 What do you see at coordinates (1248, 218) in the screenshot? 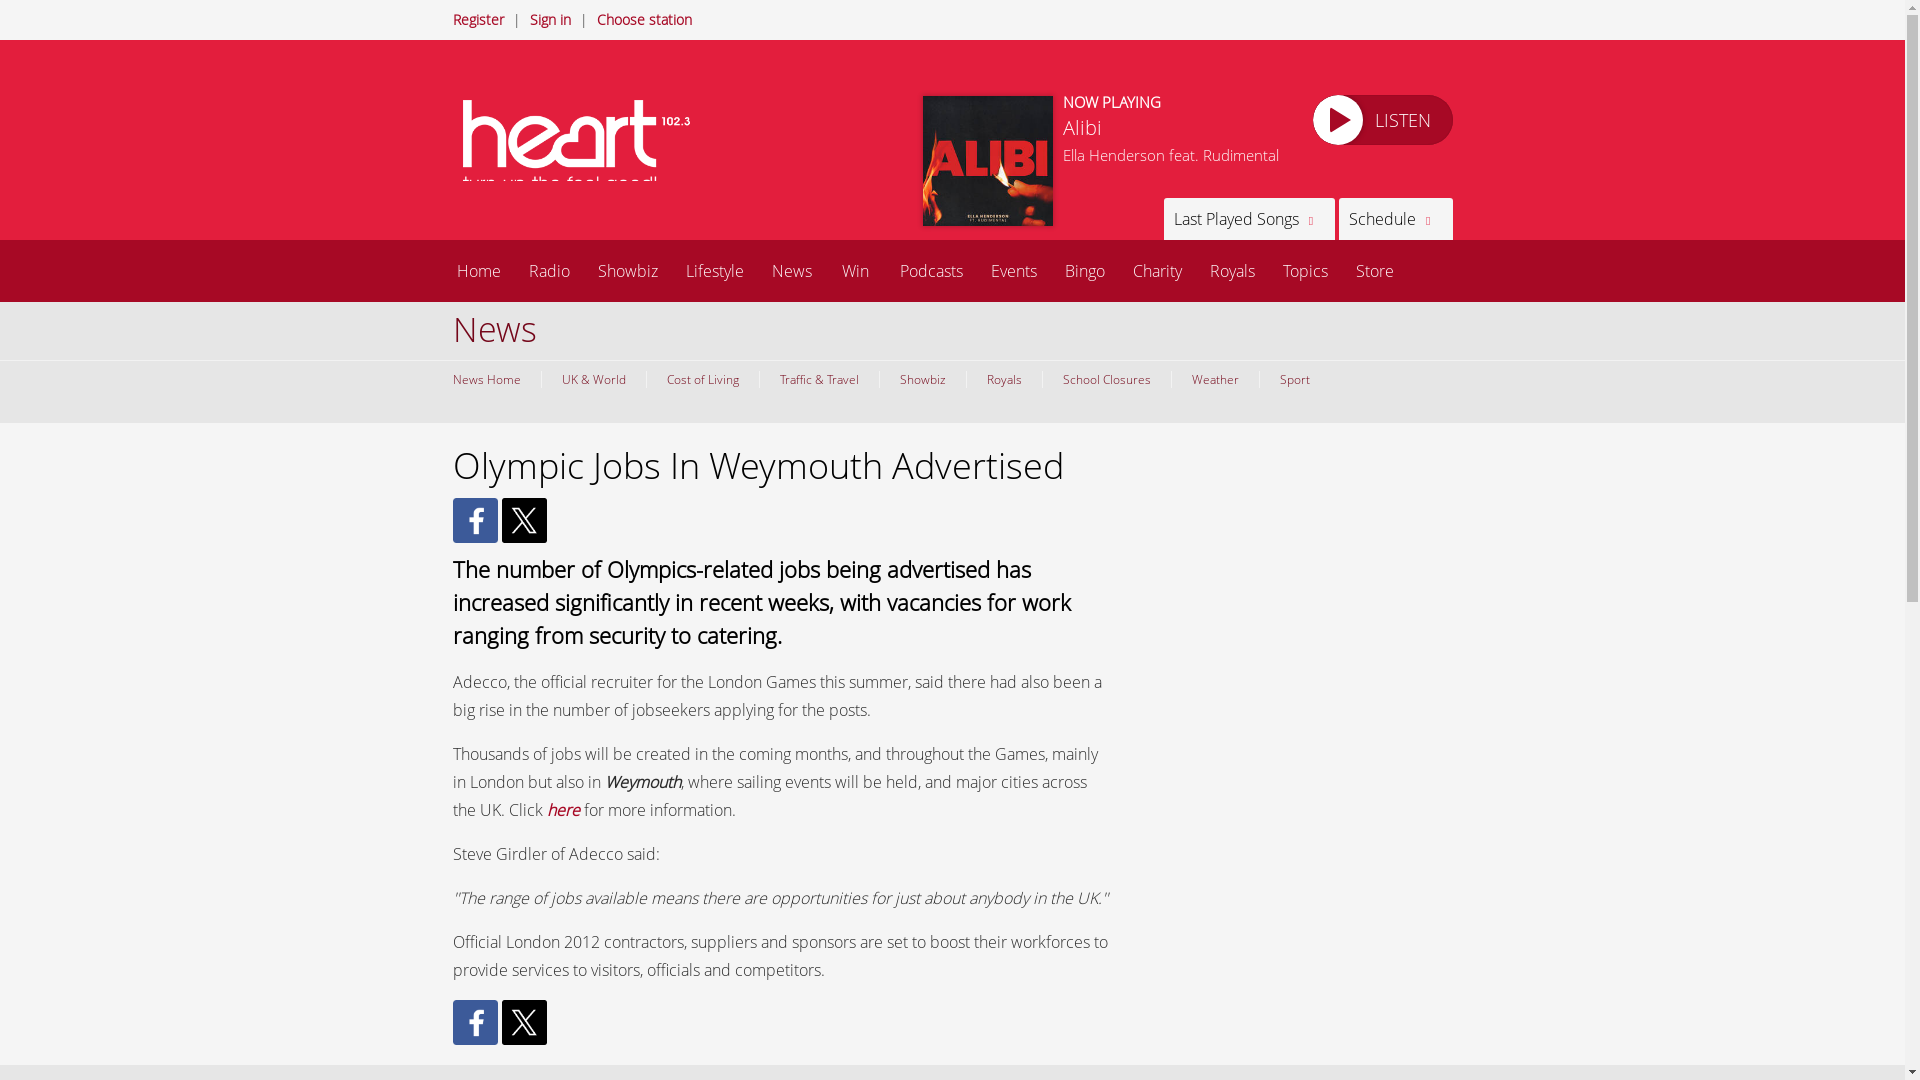
I see `Last Played Songs` at bounding box center [1248, 218].